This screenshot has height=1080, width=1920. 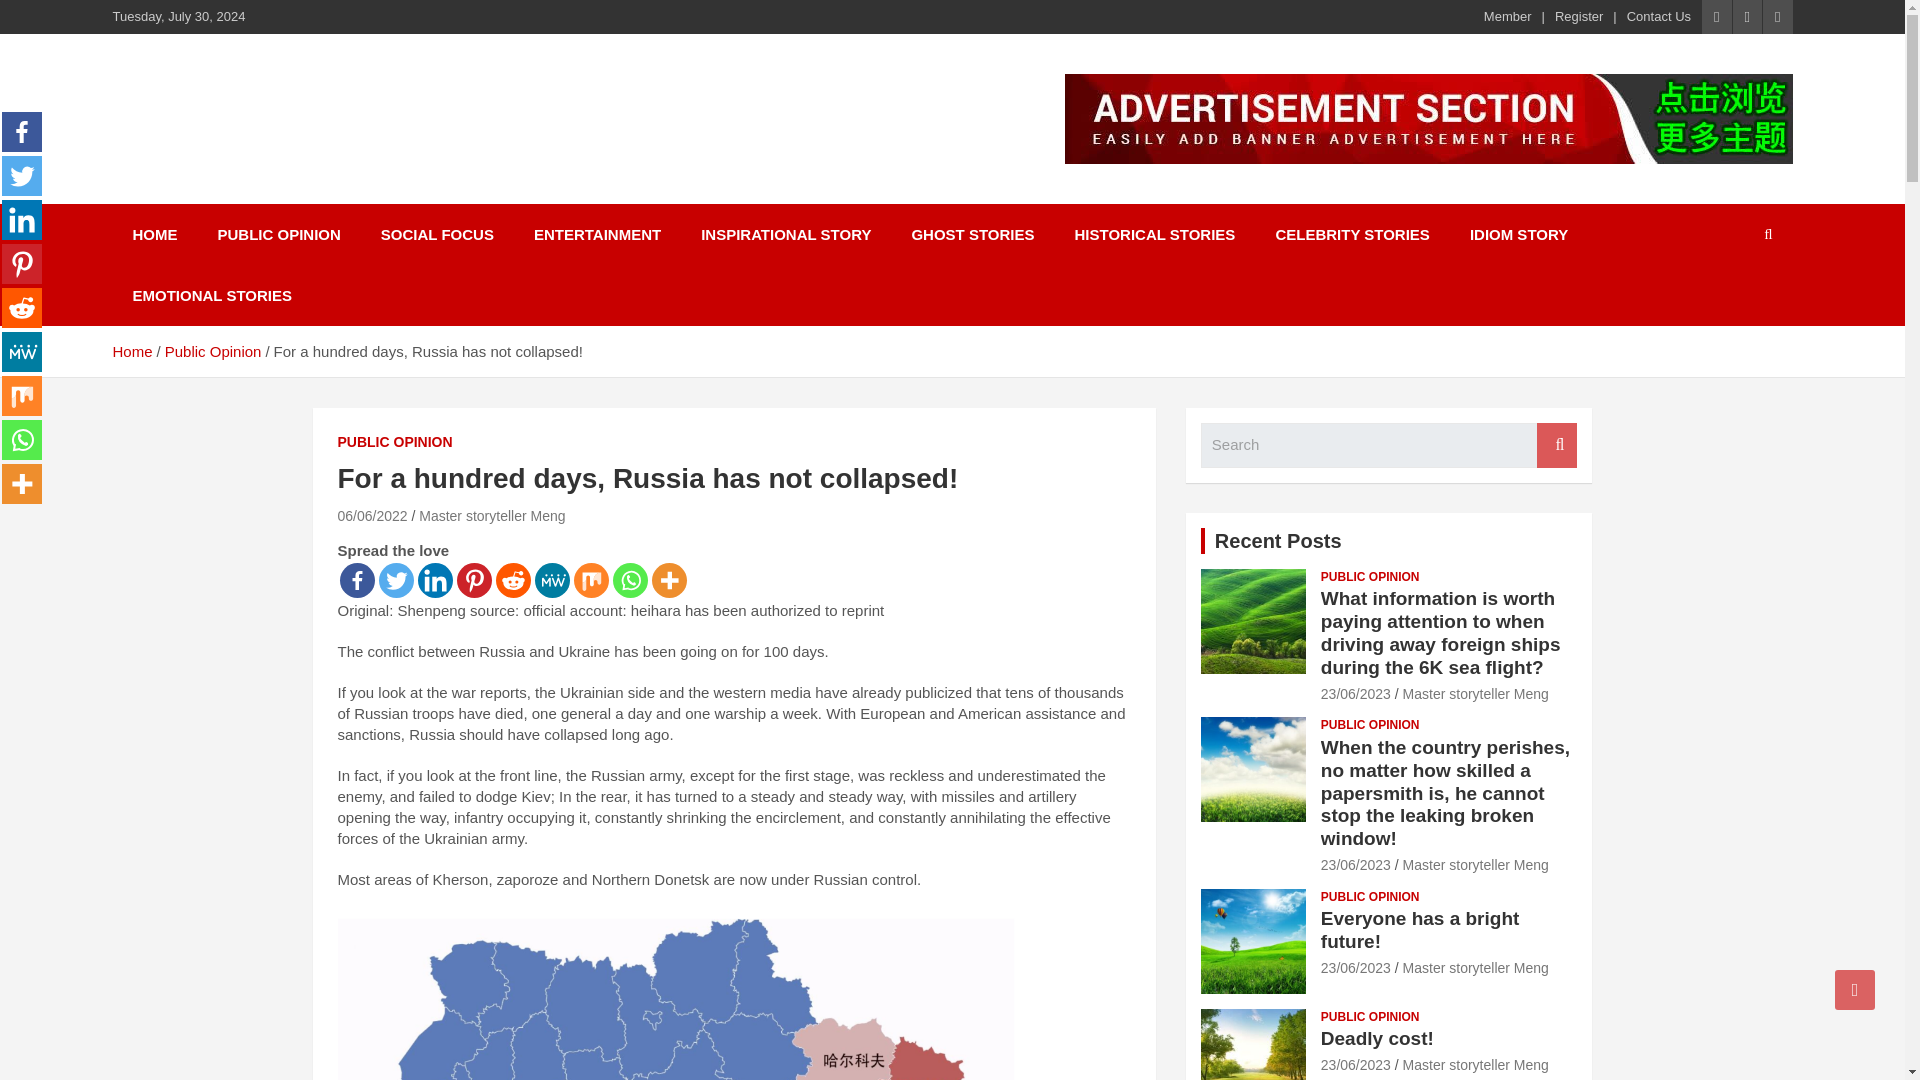 What do you see at coordinates (278, 234) in the screenshot?
I see `PUBLIC OPINION` at bounding box center [278, 234].